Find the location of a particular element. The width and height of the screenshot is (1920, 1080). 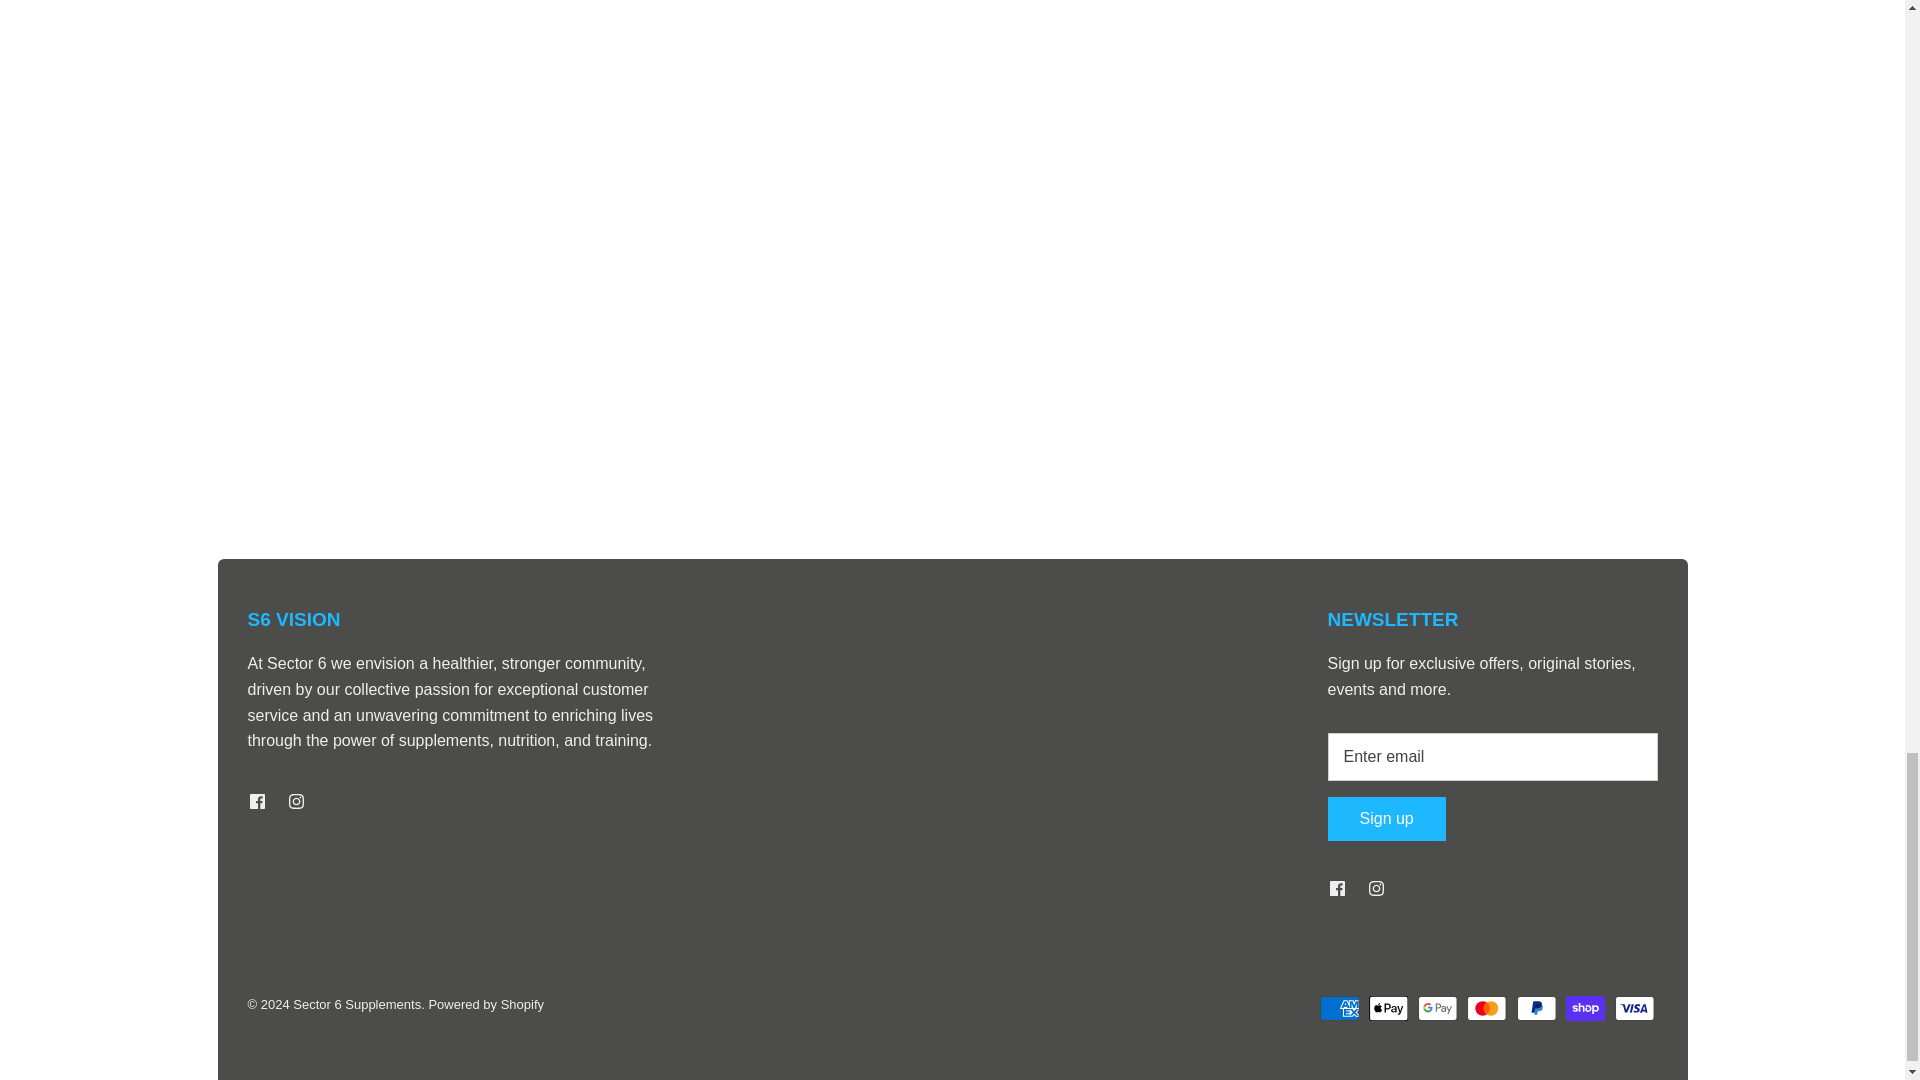

Apple Pay is located at coordinates (1388, 1008).